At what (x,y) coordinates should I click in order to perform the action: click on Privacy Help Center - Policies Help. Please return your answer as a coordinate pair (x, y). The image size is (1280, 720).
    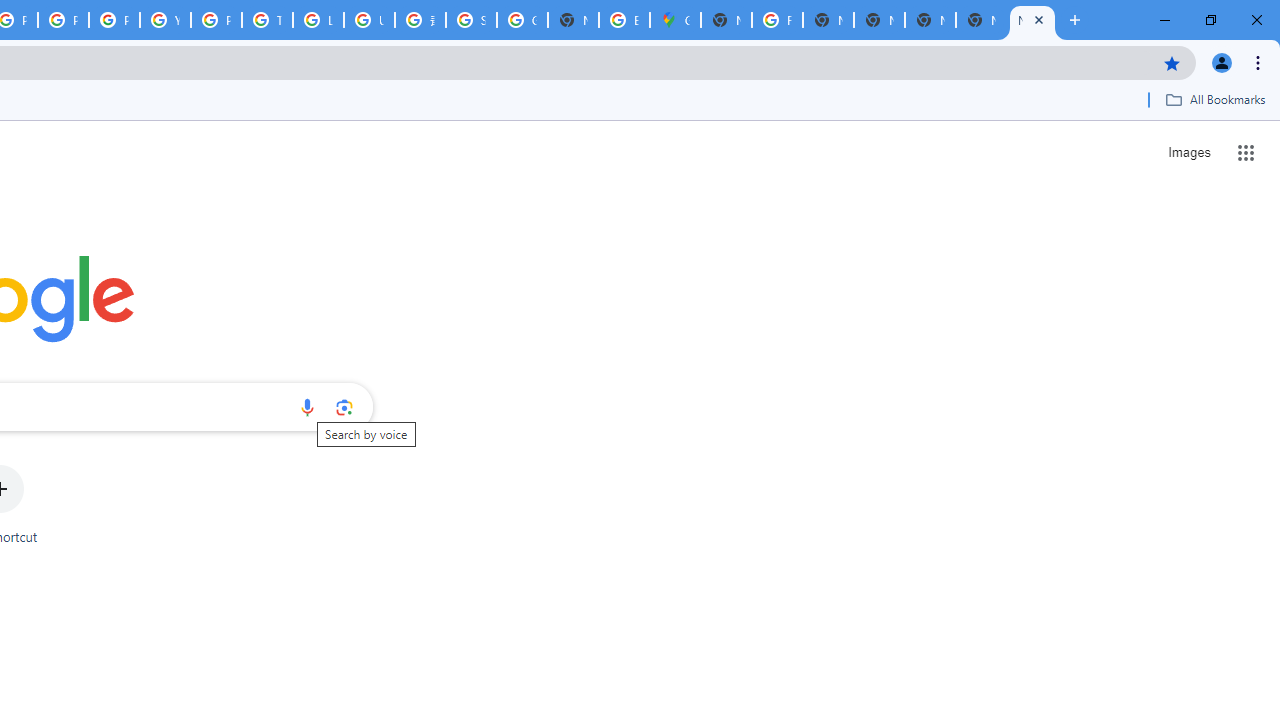
    Looking at the image, I should click on (64, 20).